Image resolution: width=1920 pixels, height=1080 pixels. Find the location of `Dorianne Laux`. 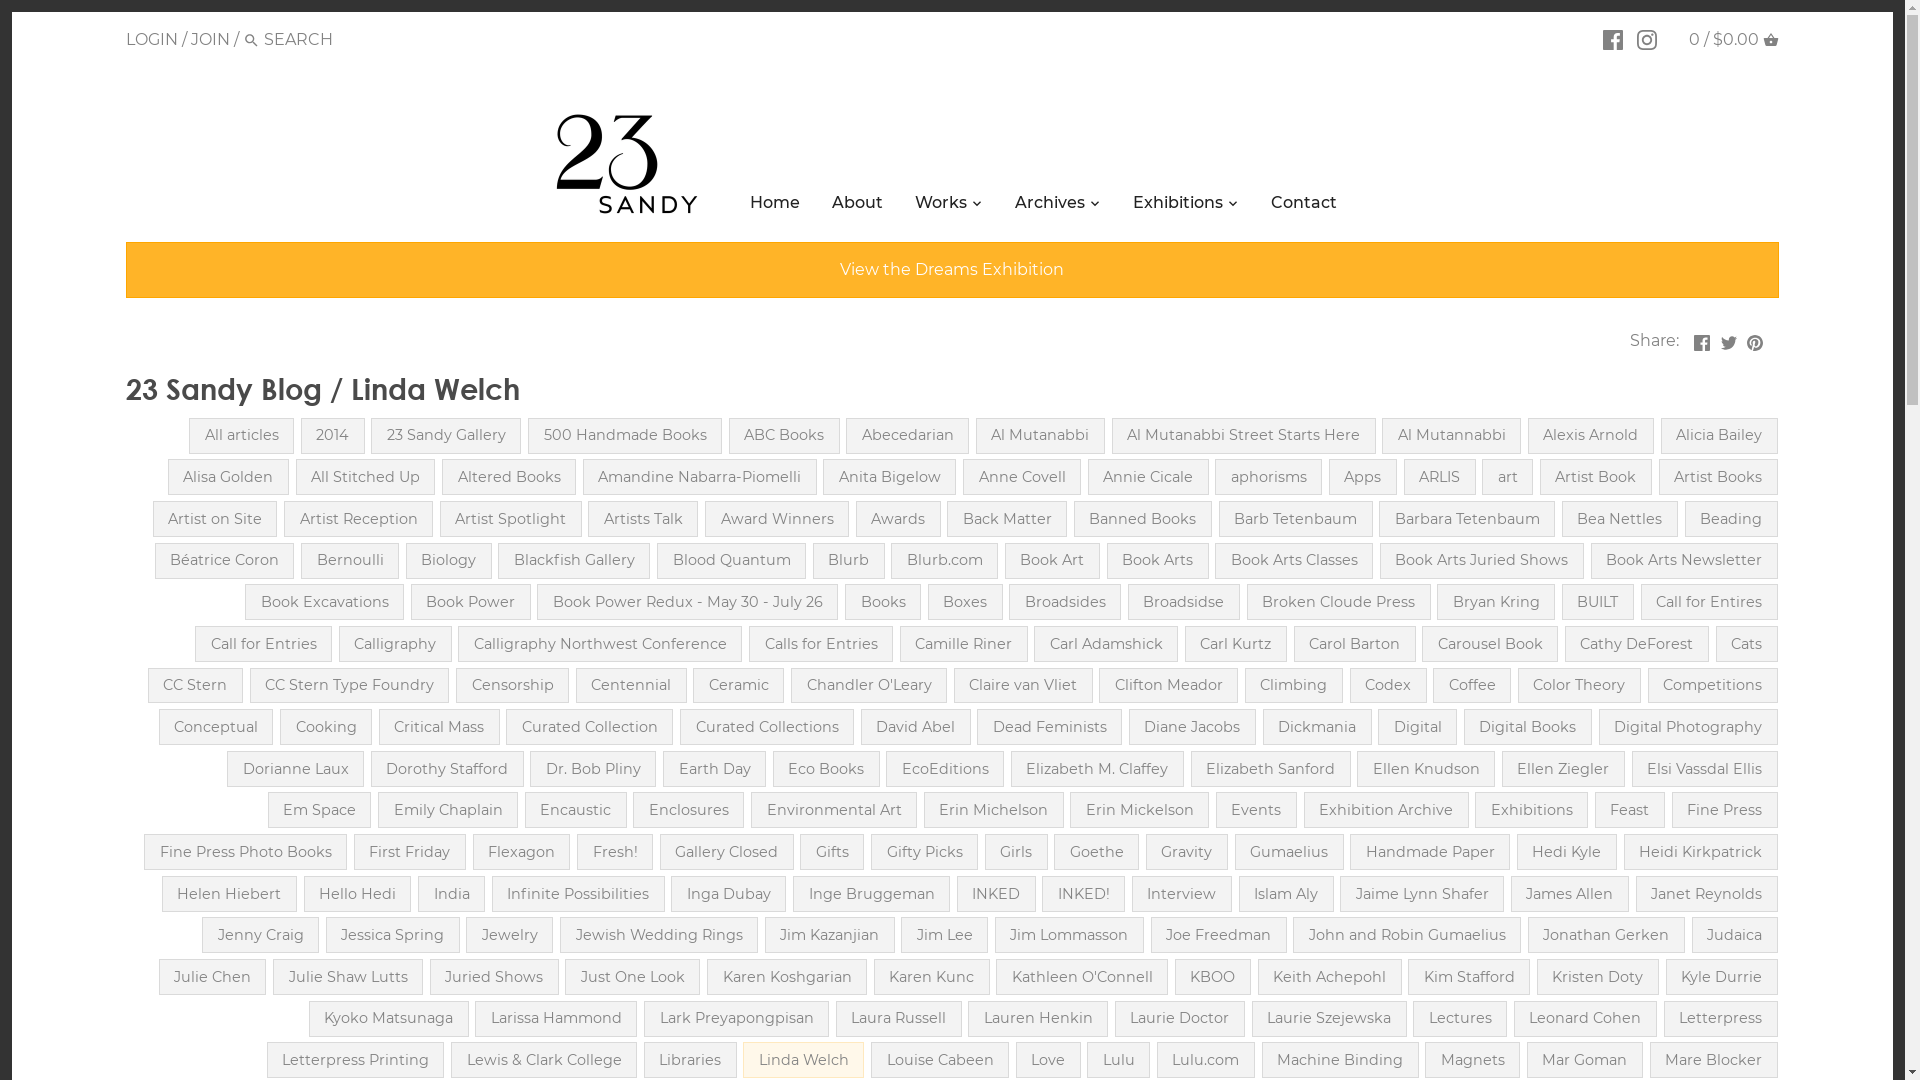

Dorianne Laux is located at coordinates (296, 769).